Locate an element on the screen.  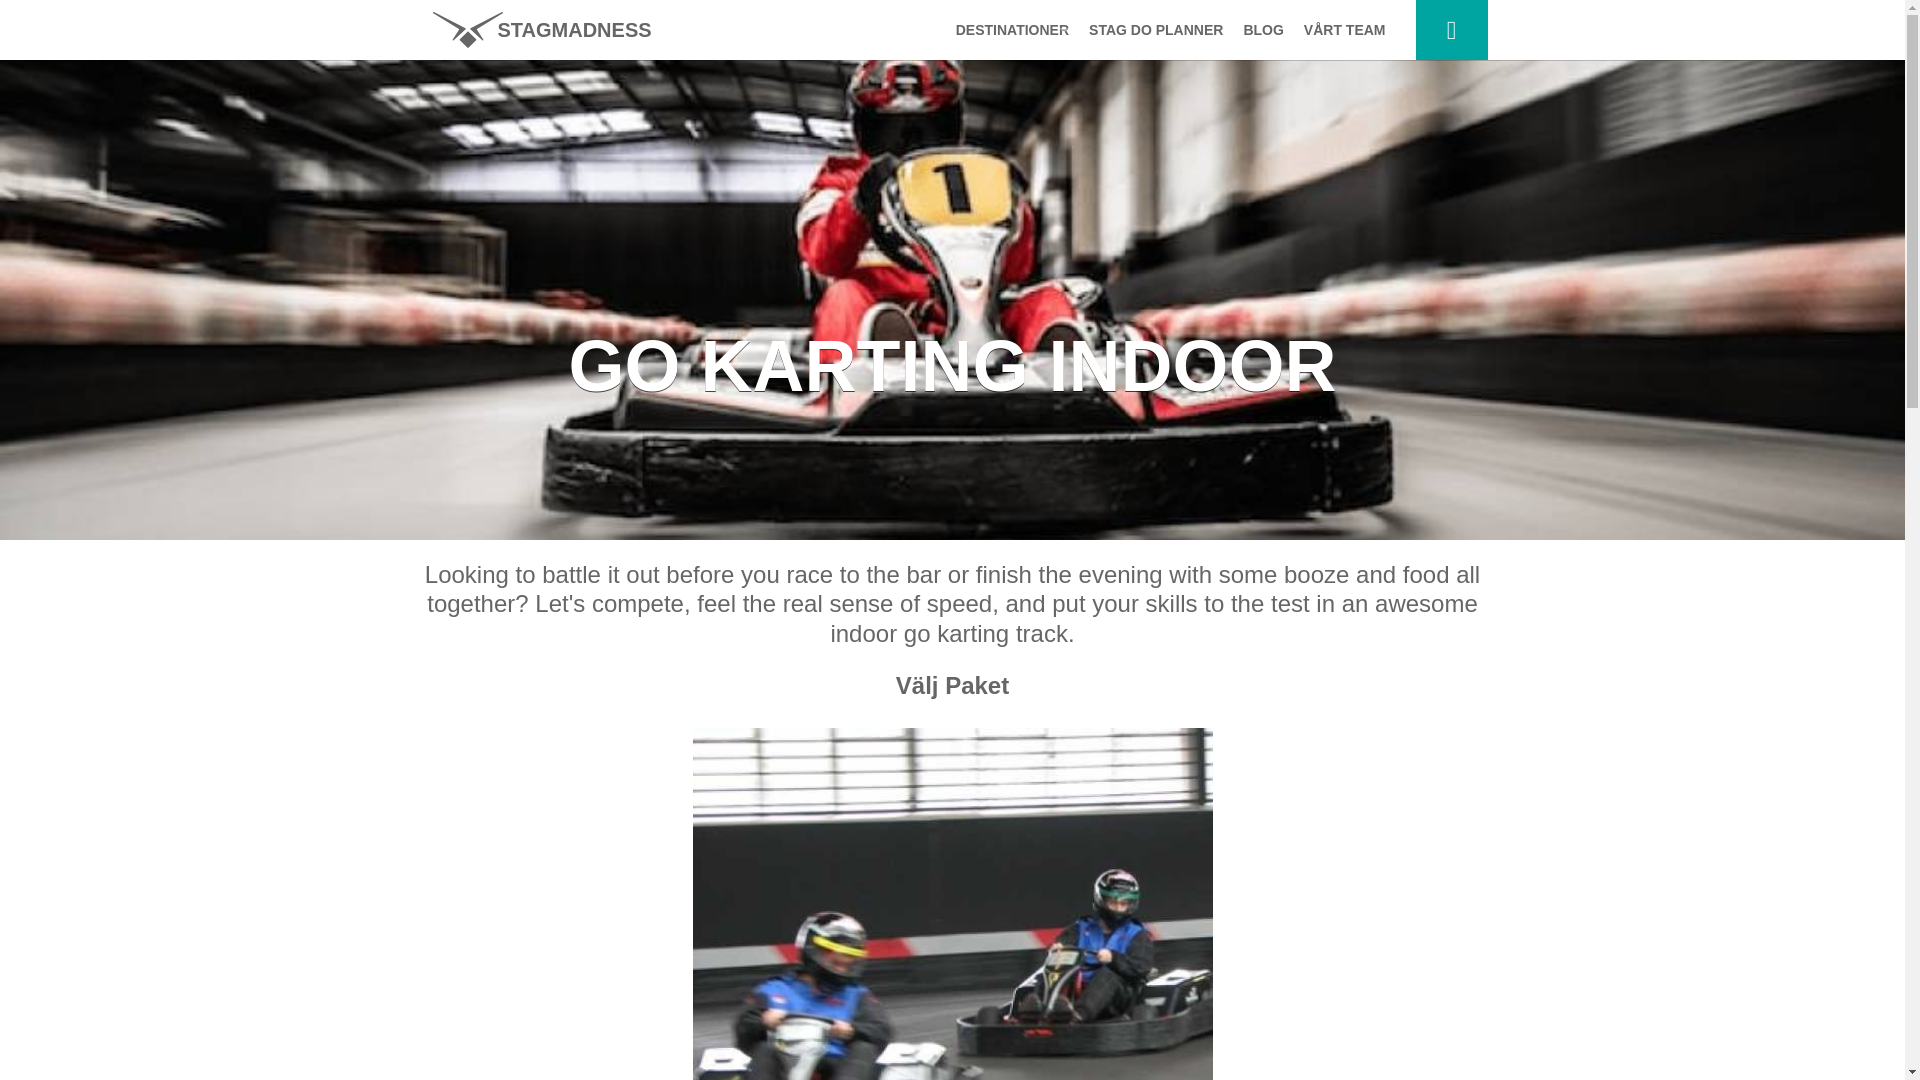
Blog is located at coordinates (1262, 30).